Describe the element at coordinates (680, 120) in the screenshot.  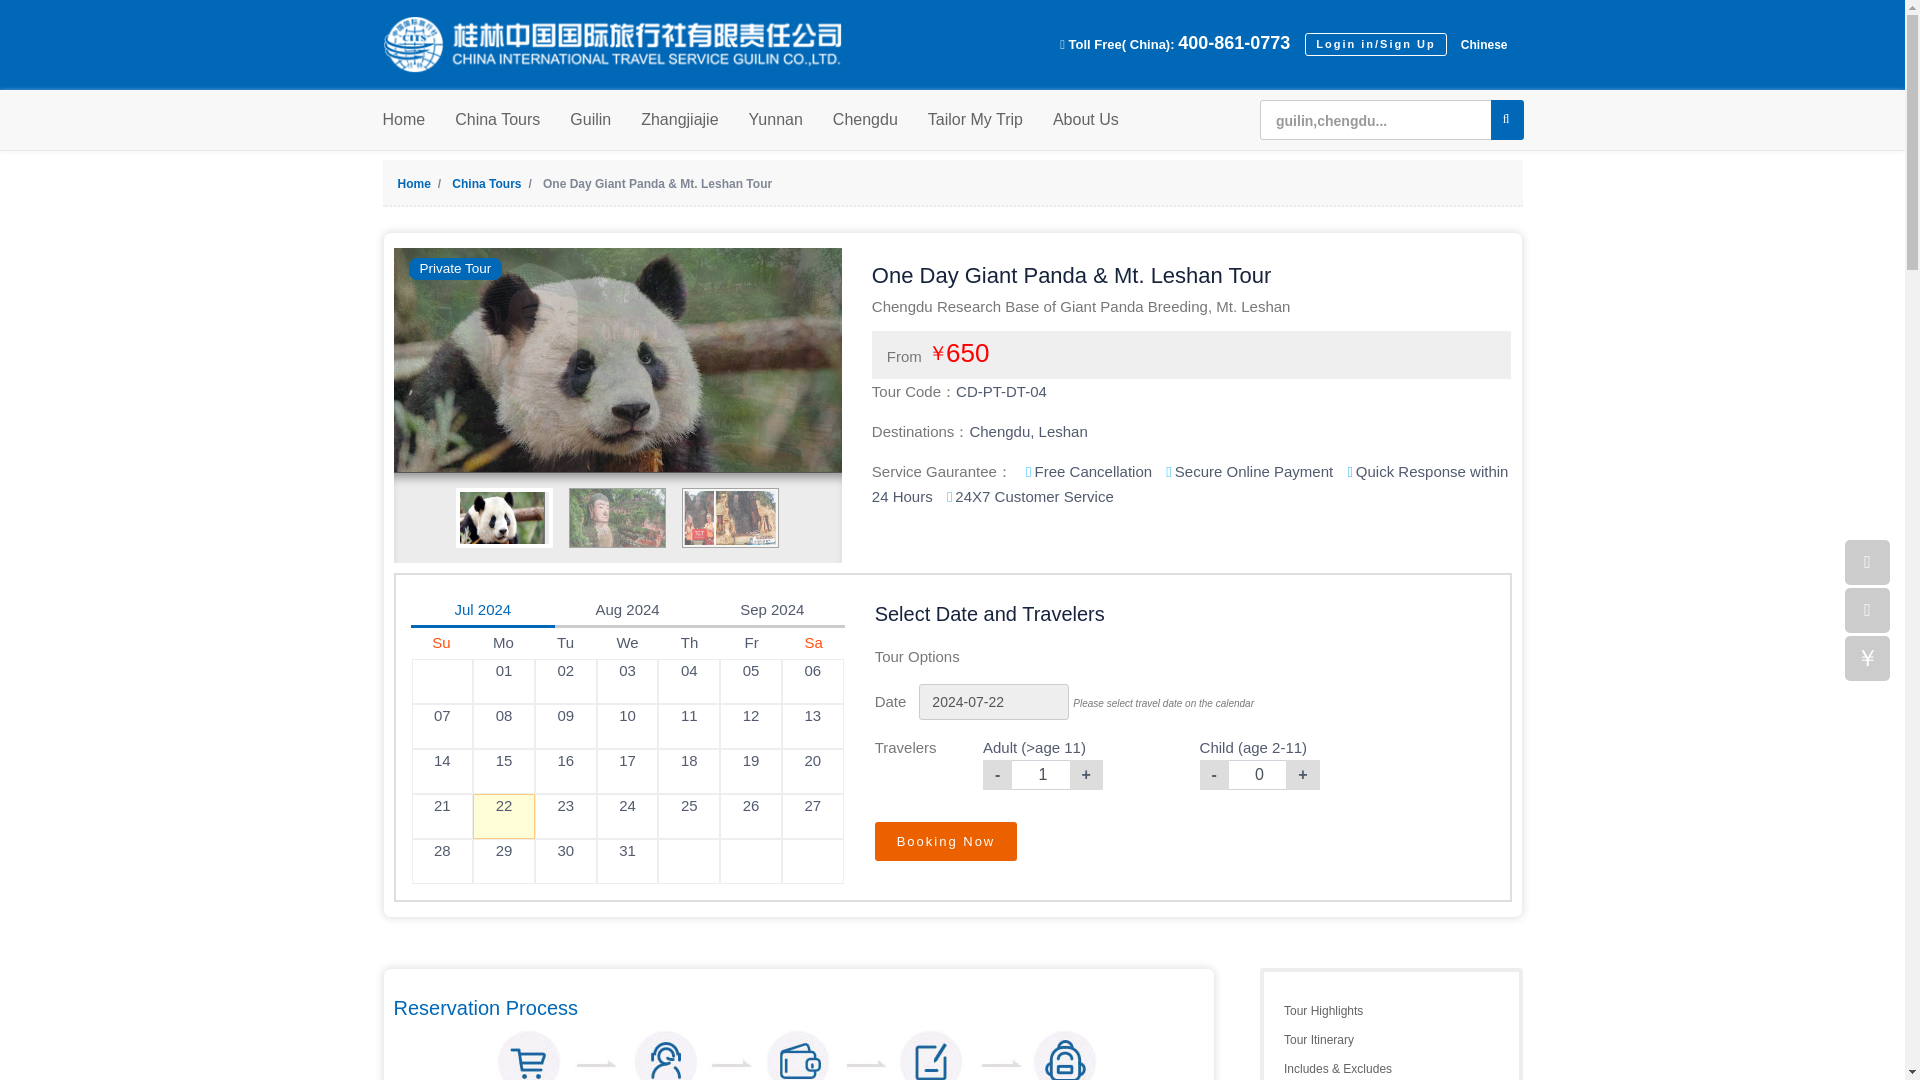
I see `Zhangjiajie` at that location.